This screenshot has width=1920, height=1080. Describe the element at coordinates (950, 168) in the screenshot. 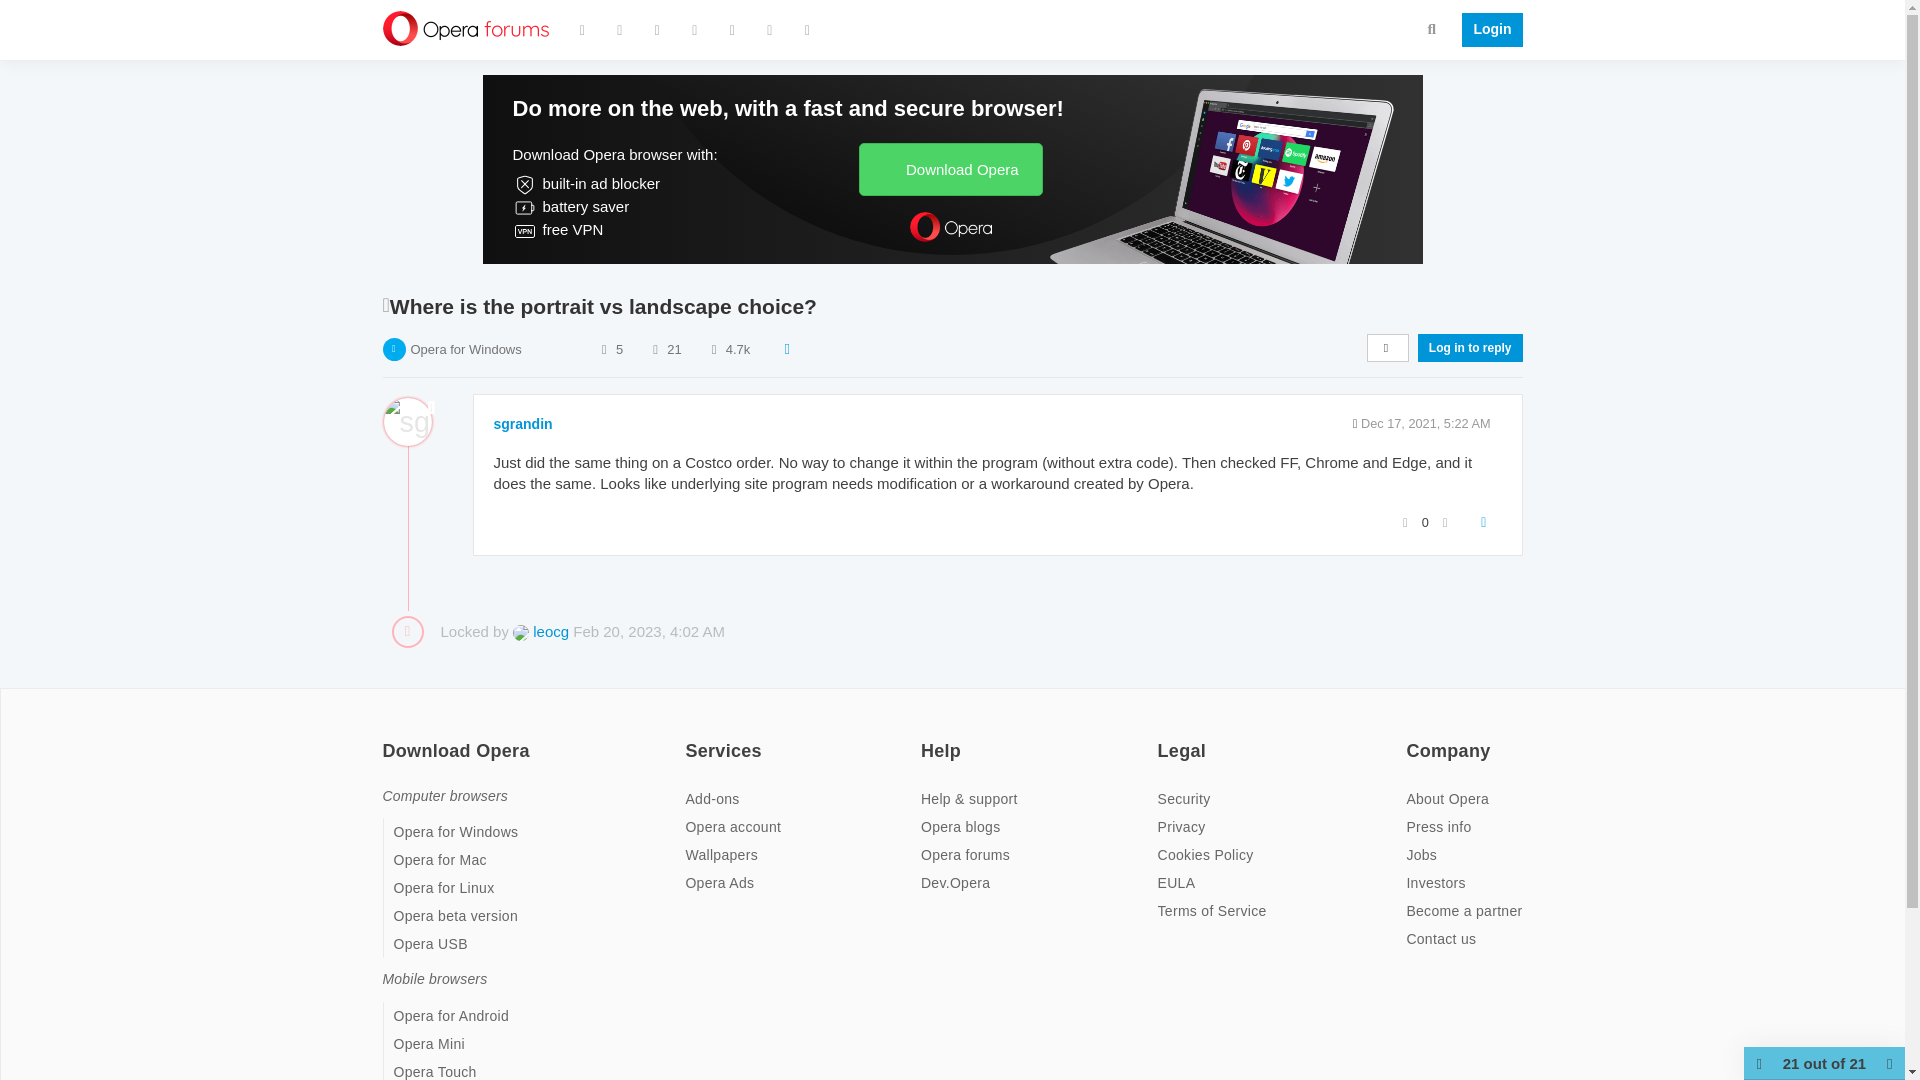

I see `Download Opera` at that location.